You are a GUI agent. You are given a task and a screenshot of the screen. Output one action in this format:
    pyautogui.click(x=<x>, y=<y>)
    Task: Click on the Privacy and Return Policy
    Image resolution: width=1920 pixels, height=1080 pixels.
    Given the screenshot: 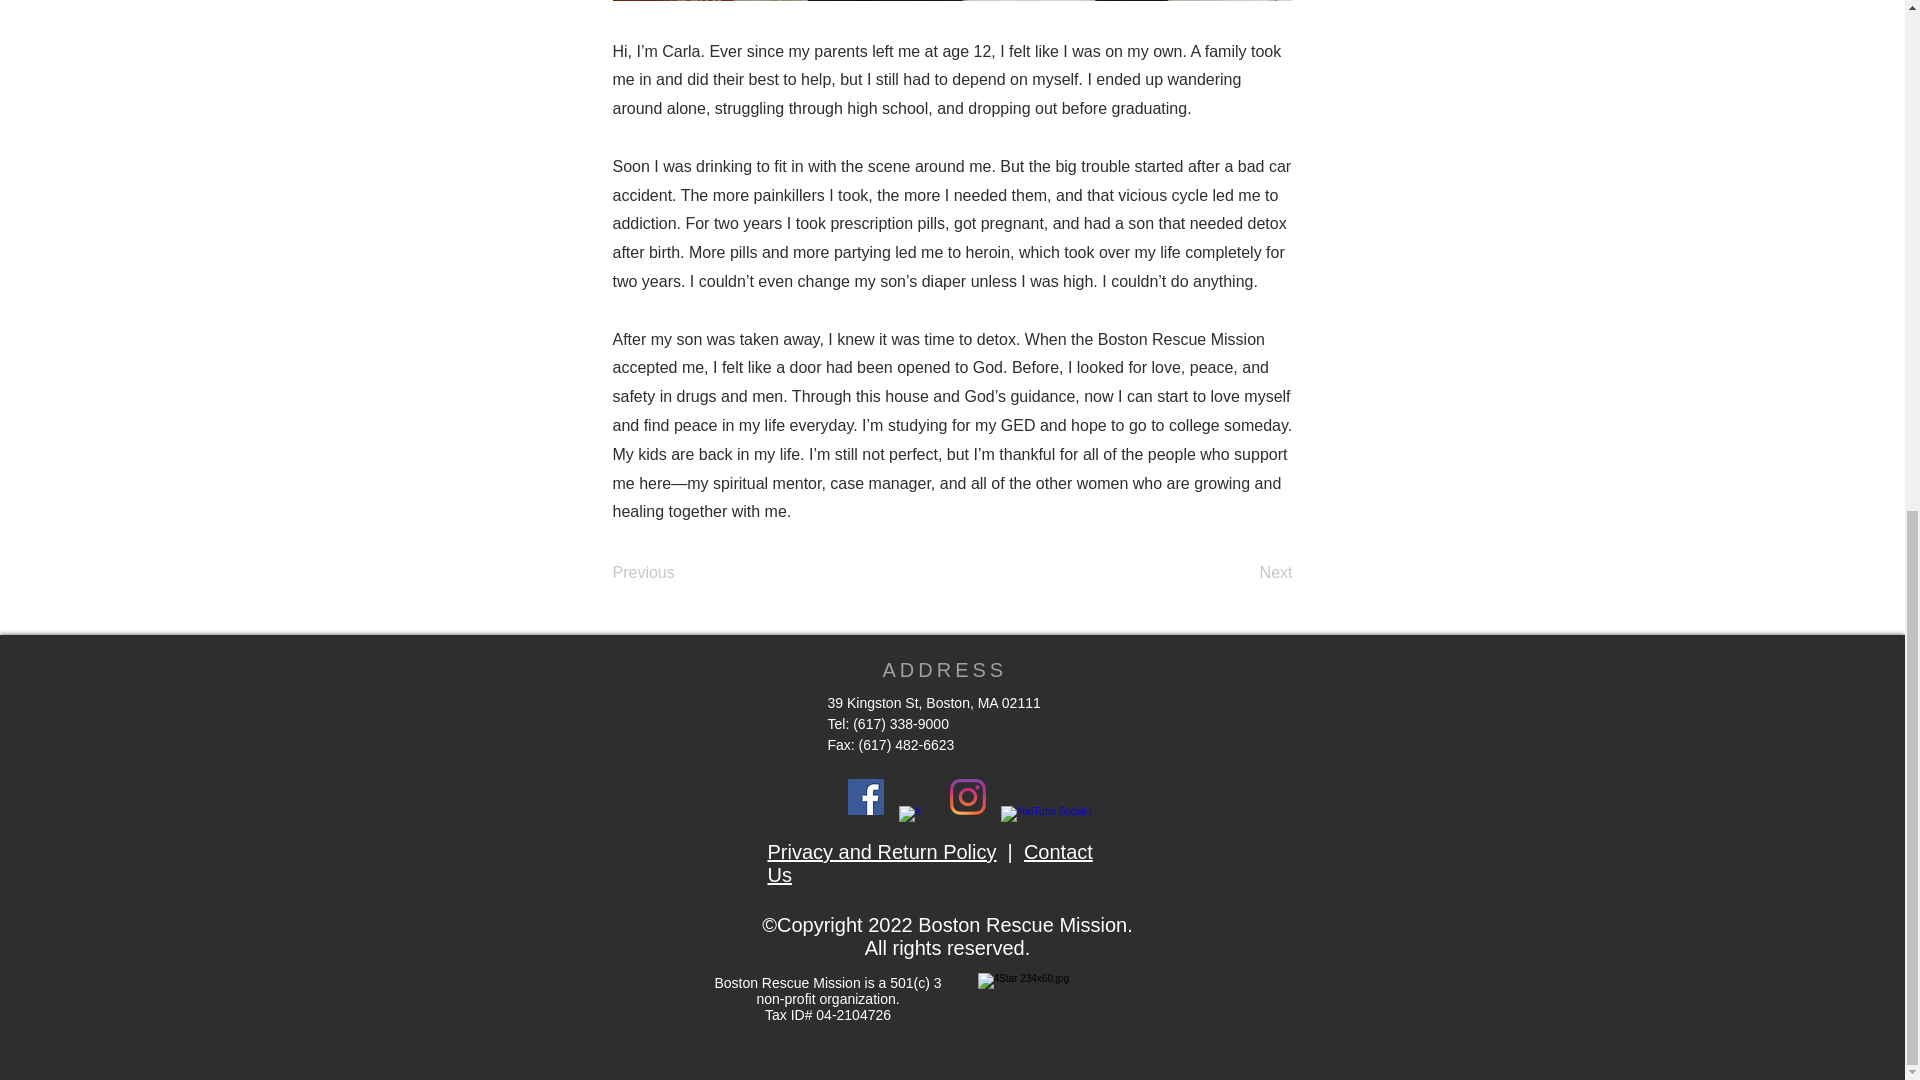 What is the action you would take?
    pyautogui.click(x=882, y=852)
    